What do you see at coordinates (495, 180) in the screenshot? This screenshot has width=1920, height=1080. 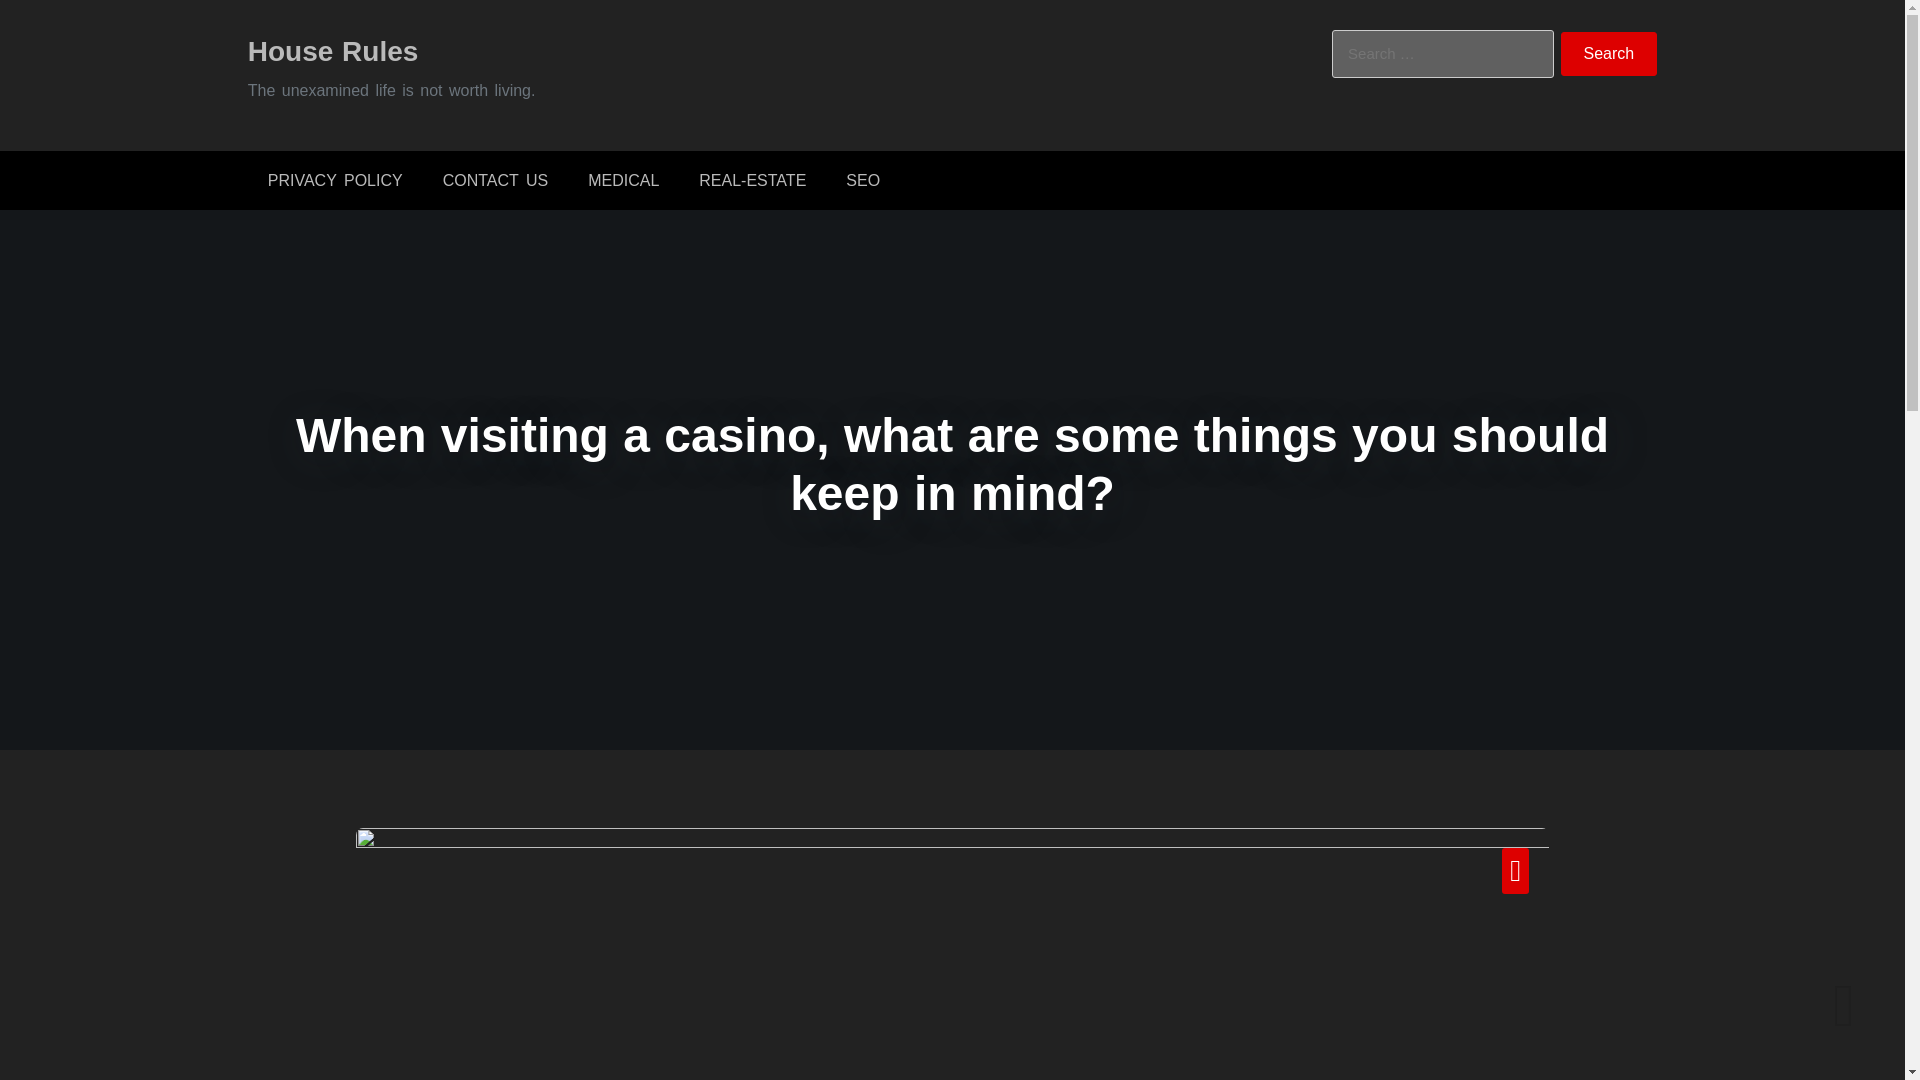 I see `CONTACT US` at bounding box center [495, 180].